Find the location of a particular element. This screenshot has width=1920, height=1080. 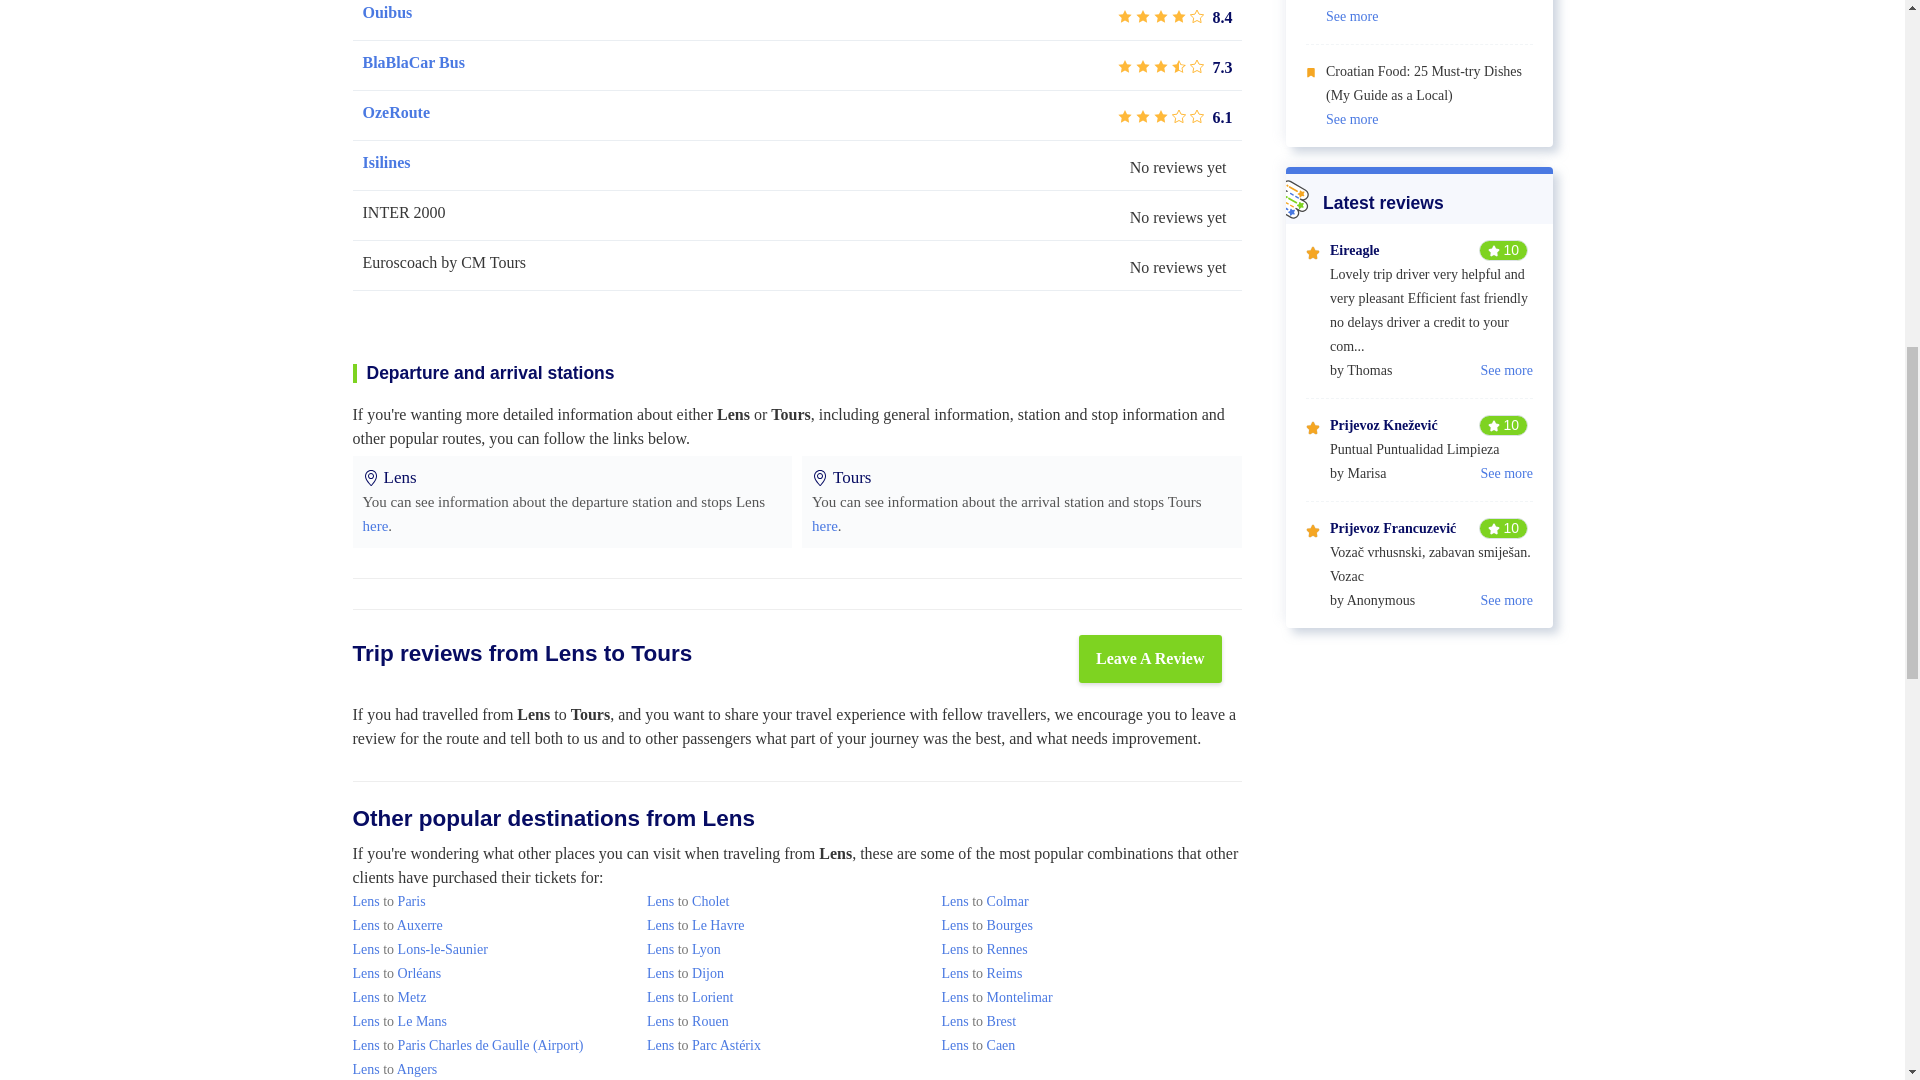

Lens to Lyon is located at coordinates (684, 948).